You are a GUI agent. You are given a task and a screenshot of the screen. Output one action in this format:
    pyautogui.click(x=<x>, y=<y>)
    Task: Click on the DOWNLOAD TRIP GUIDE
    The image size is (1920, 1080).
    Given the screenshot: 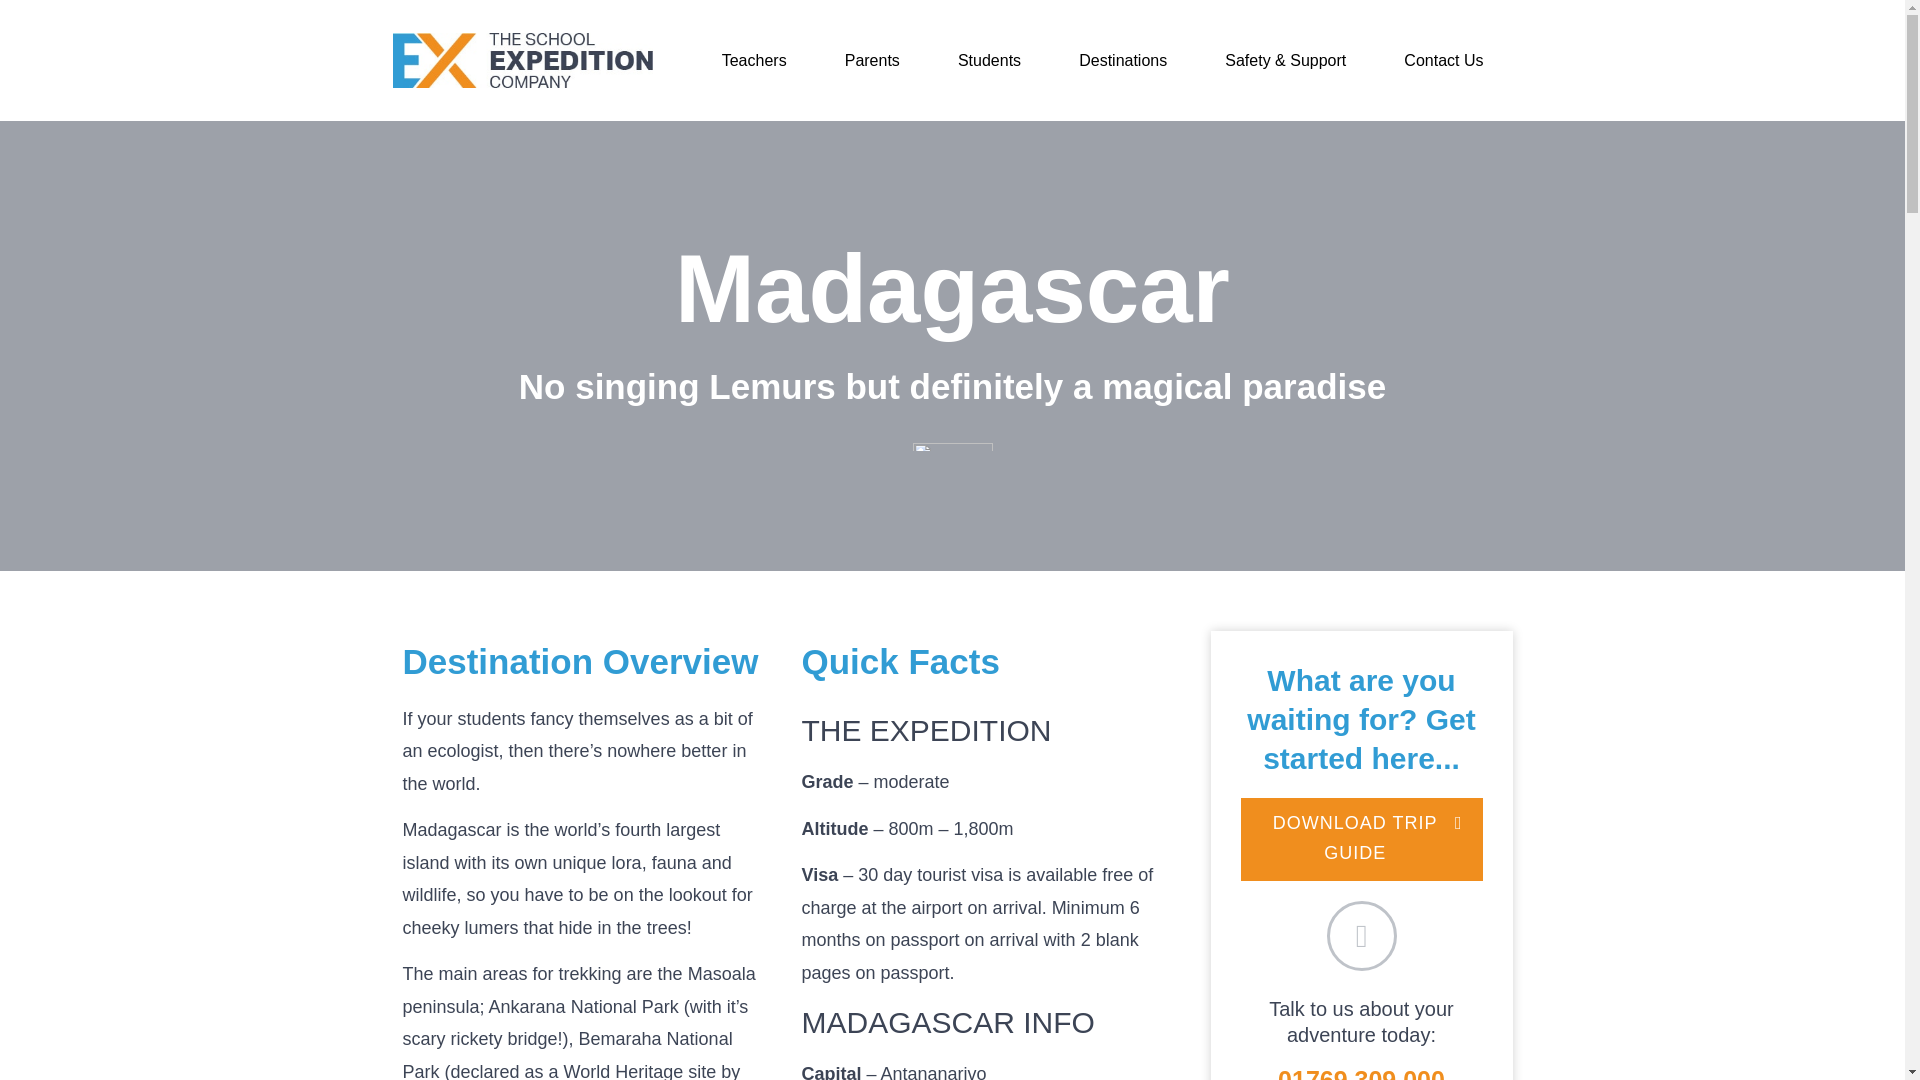 What is the action you would take?
    pyautogui.click(x=1361, y=840)
    